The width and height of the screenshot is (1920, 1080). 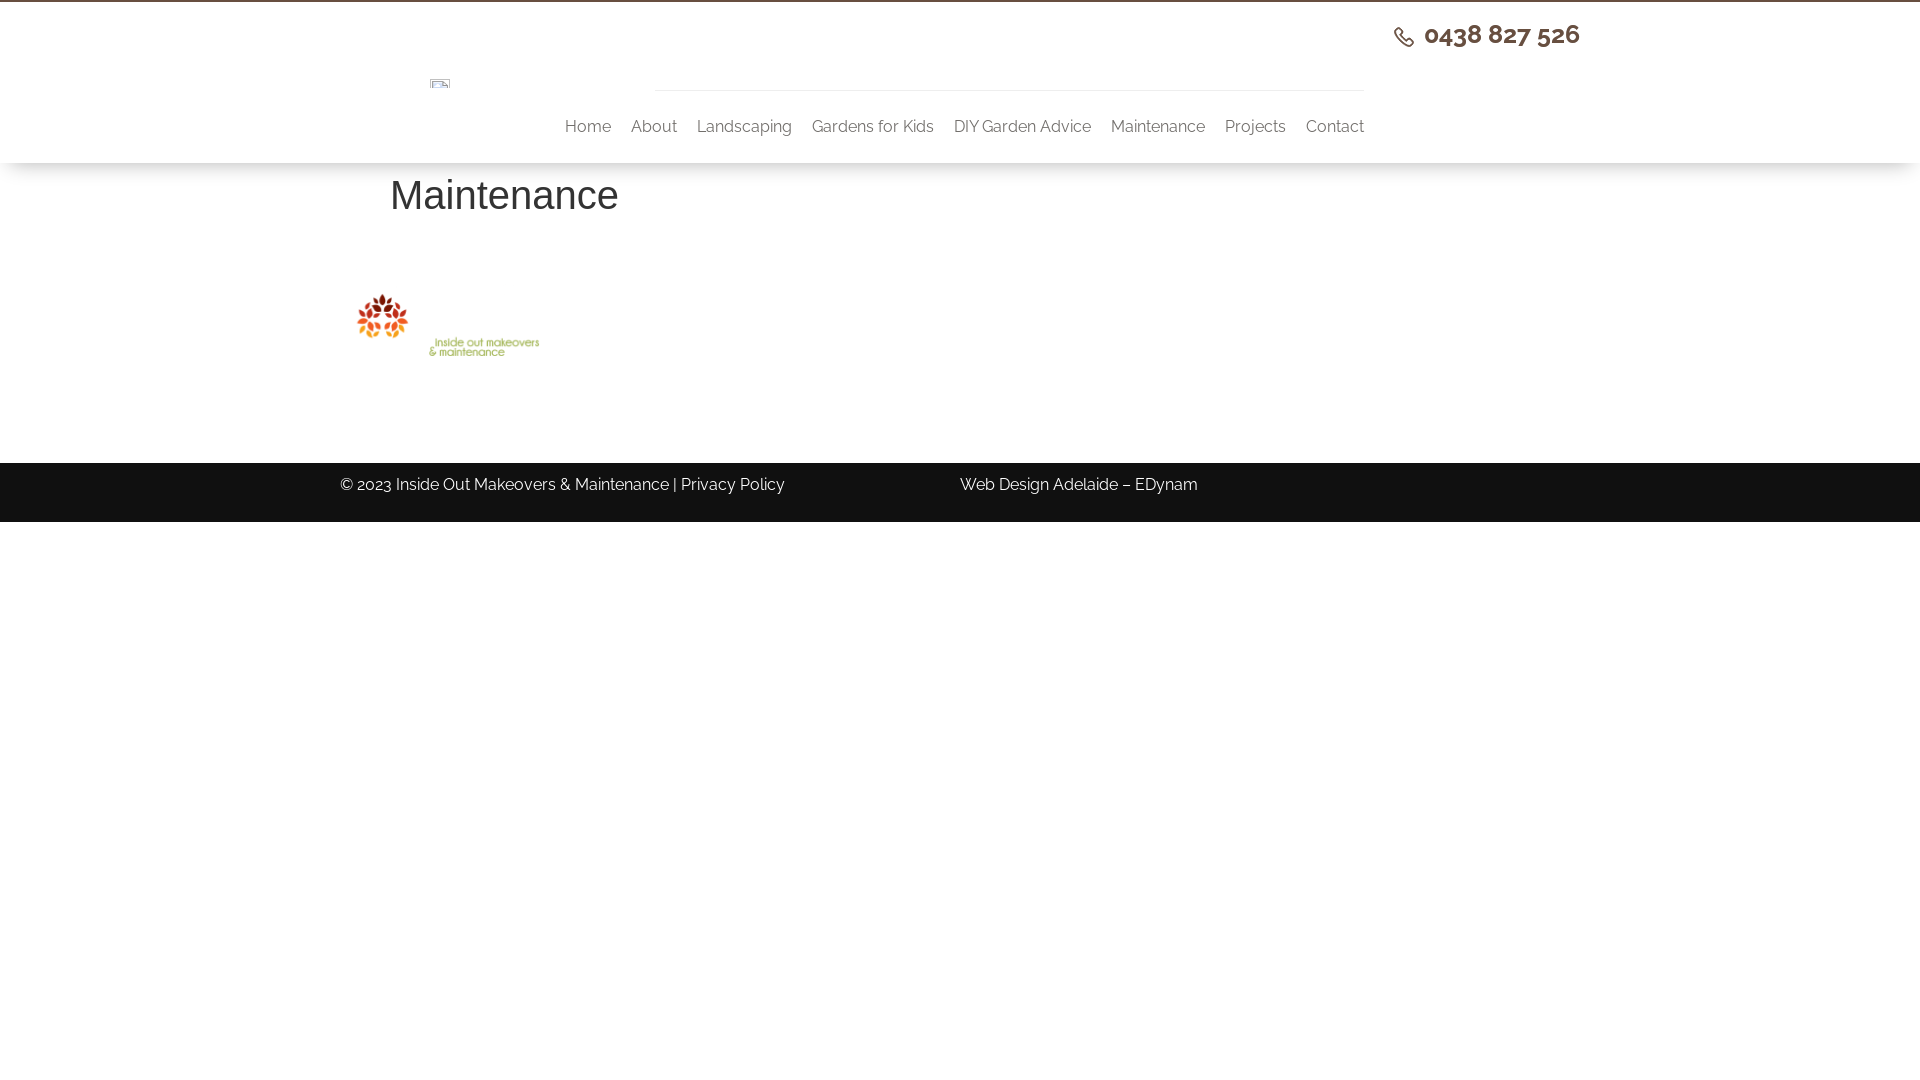 What do you see at coordinates (1146, 423) in the screenshot?
I see `Maintenance` at bounding box center [1146, 423].